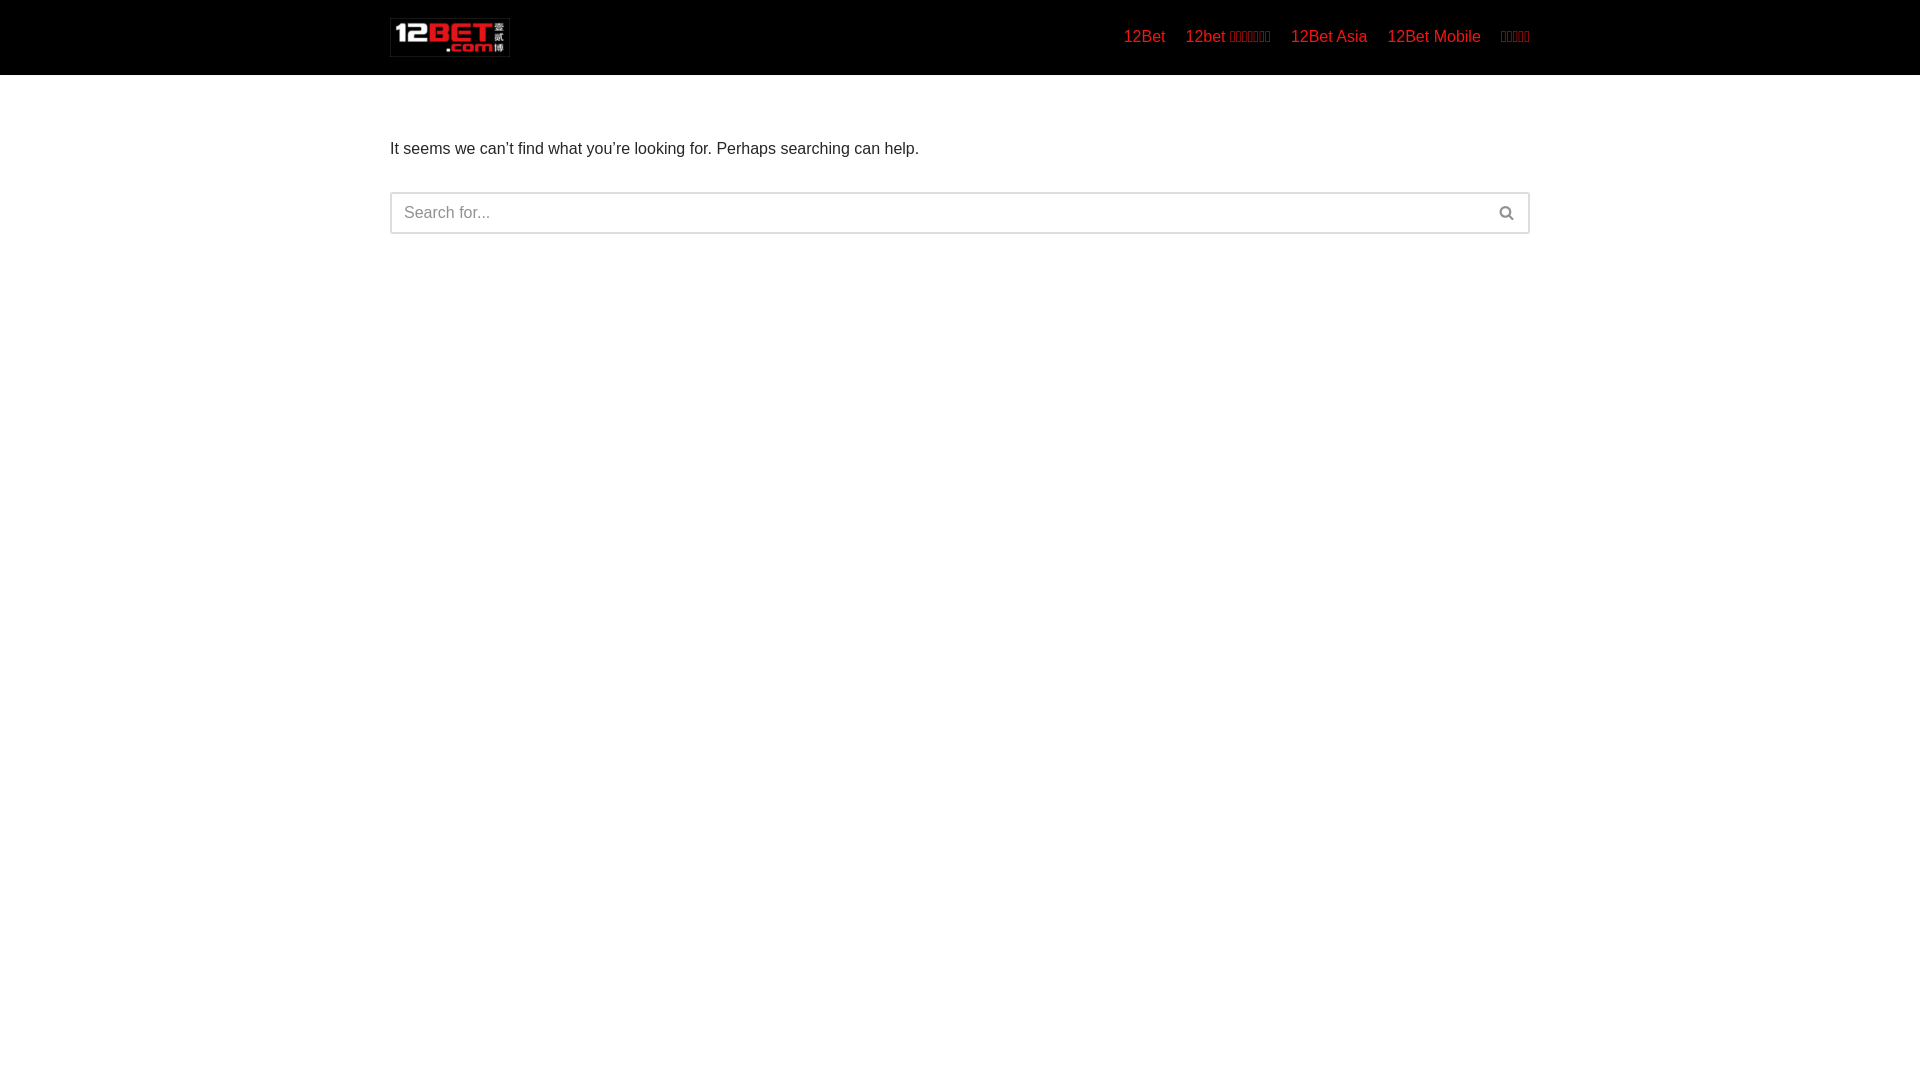  Describe the element at coordinates (15, 42) in the screenshot. I see `Skip to content` at that location.